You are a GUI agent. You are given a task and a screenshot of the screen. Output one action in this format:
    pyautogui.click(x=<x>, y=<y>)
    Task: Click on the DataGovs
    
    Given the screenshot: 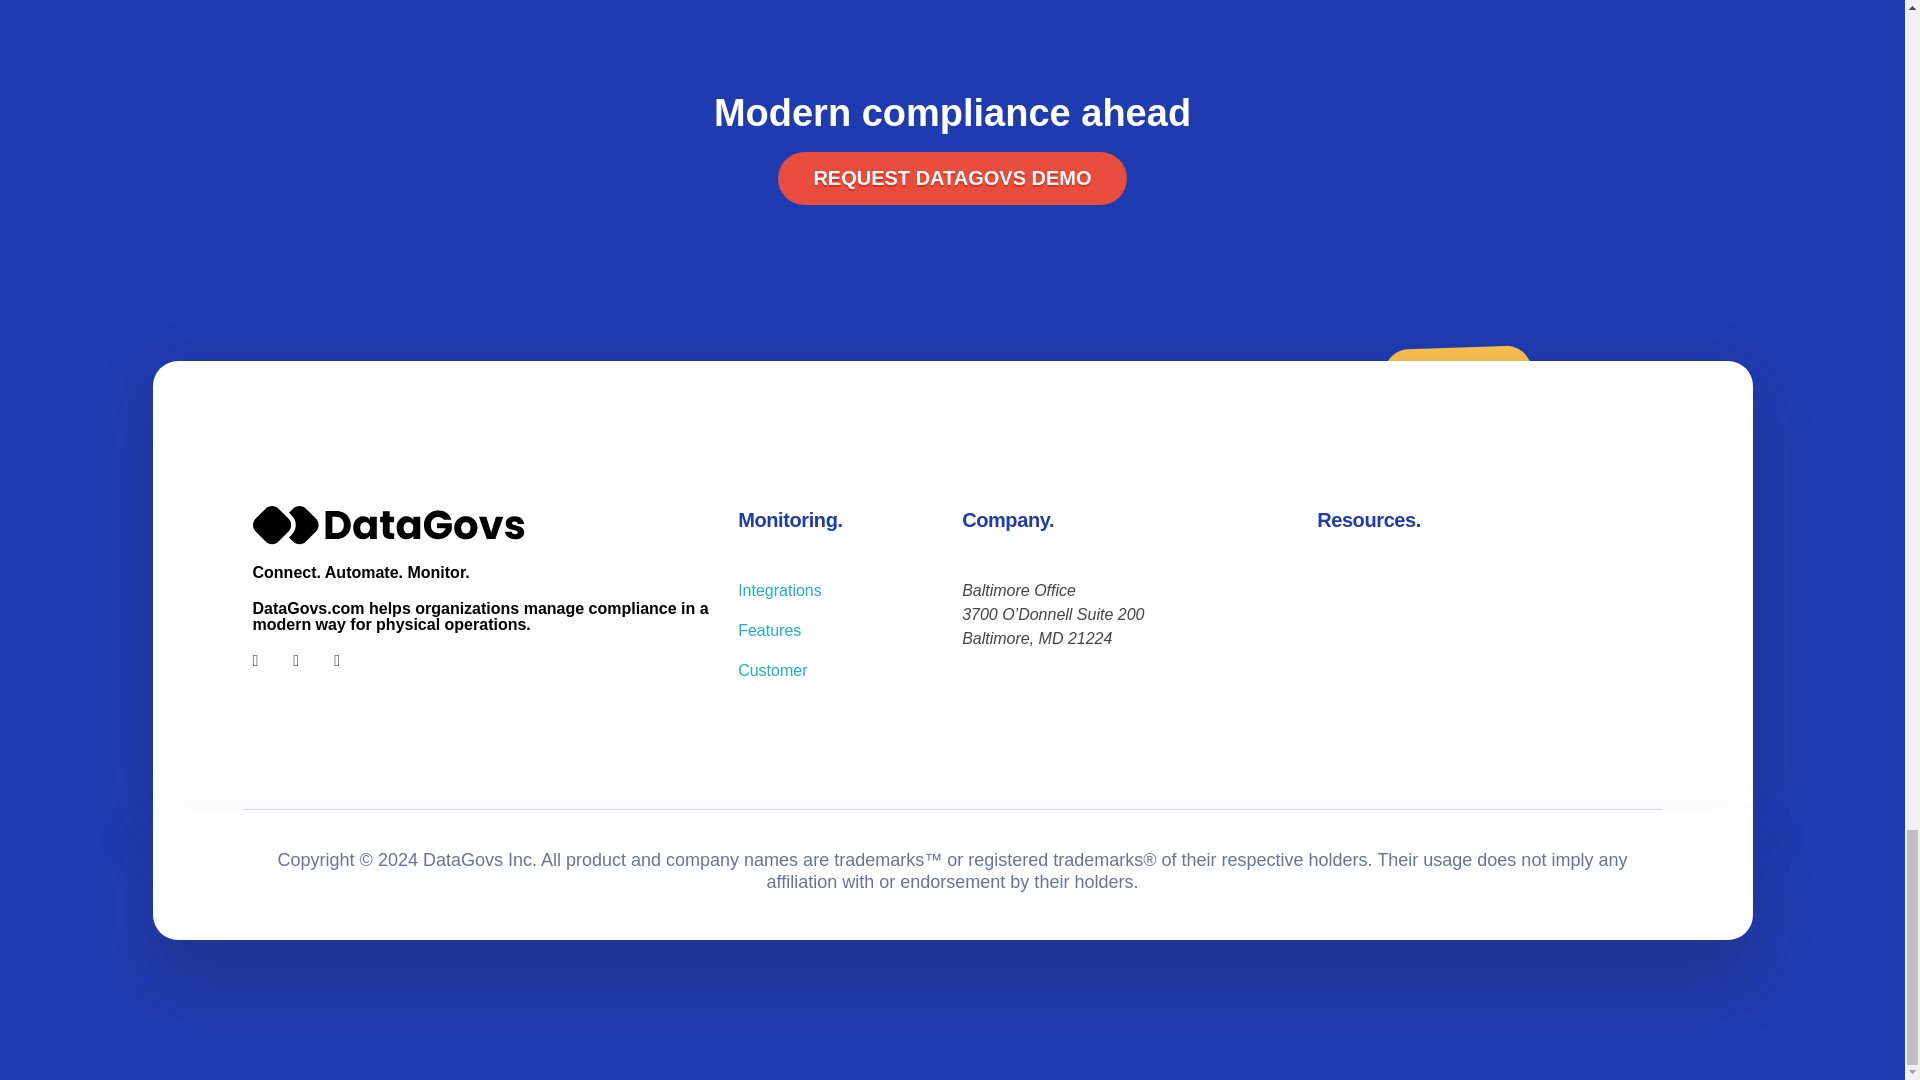 What is the action you would take?
    pyautogui.click(x=390, y=526)
    